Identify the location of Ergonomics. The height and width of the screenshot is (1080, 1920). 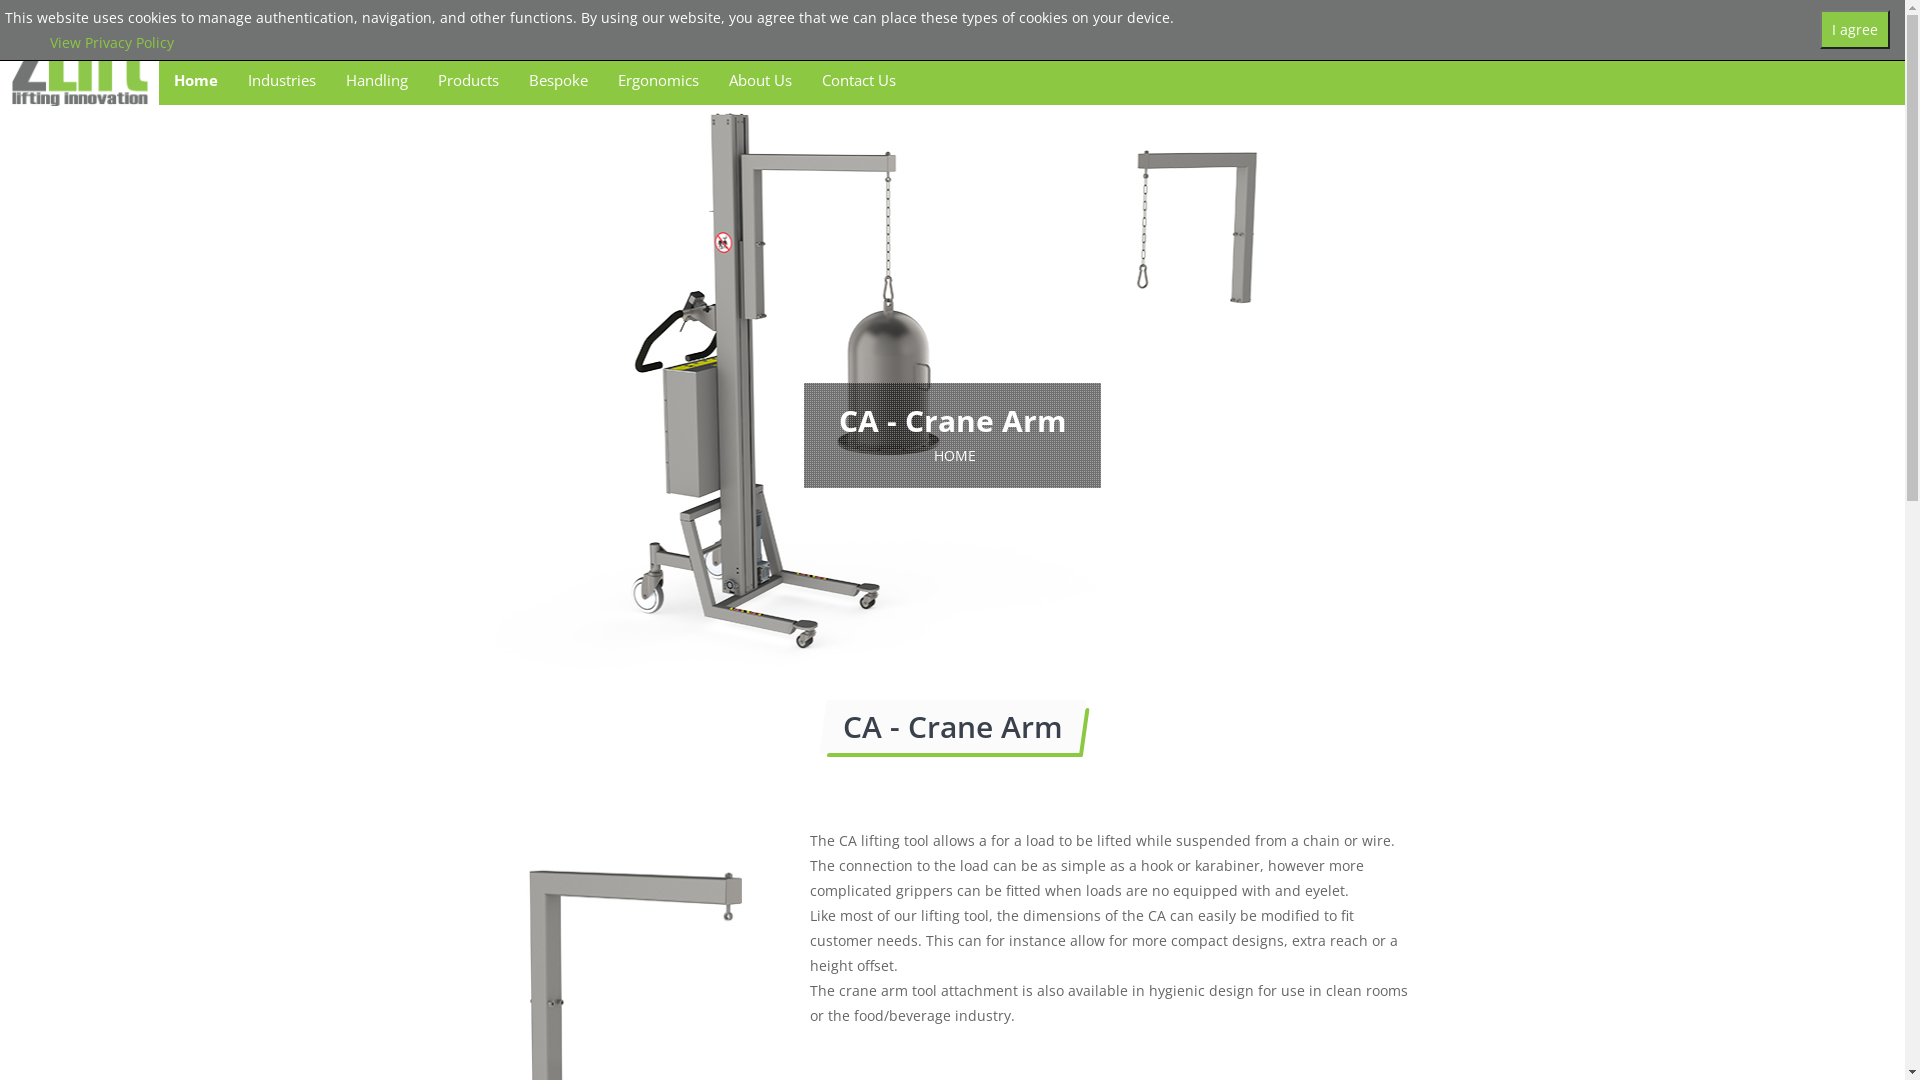
(658, 80).